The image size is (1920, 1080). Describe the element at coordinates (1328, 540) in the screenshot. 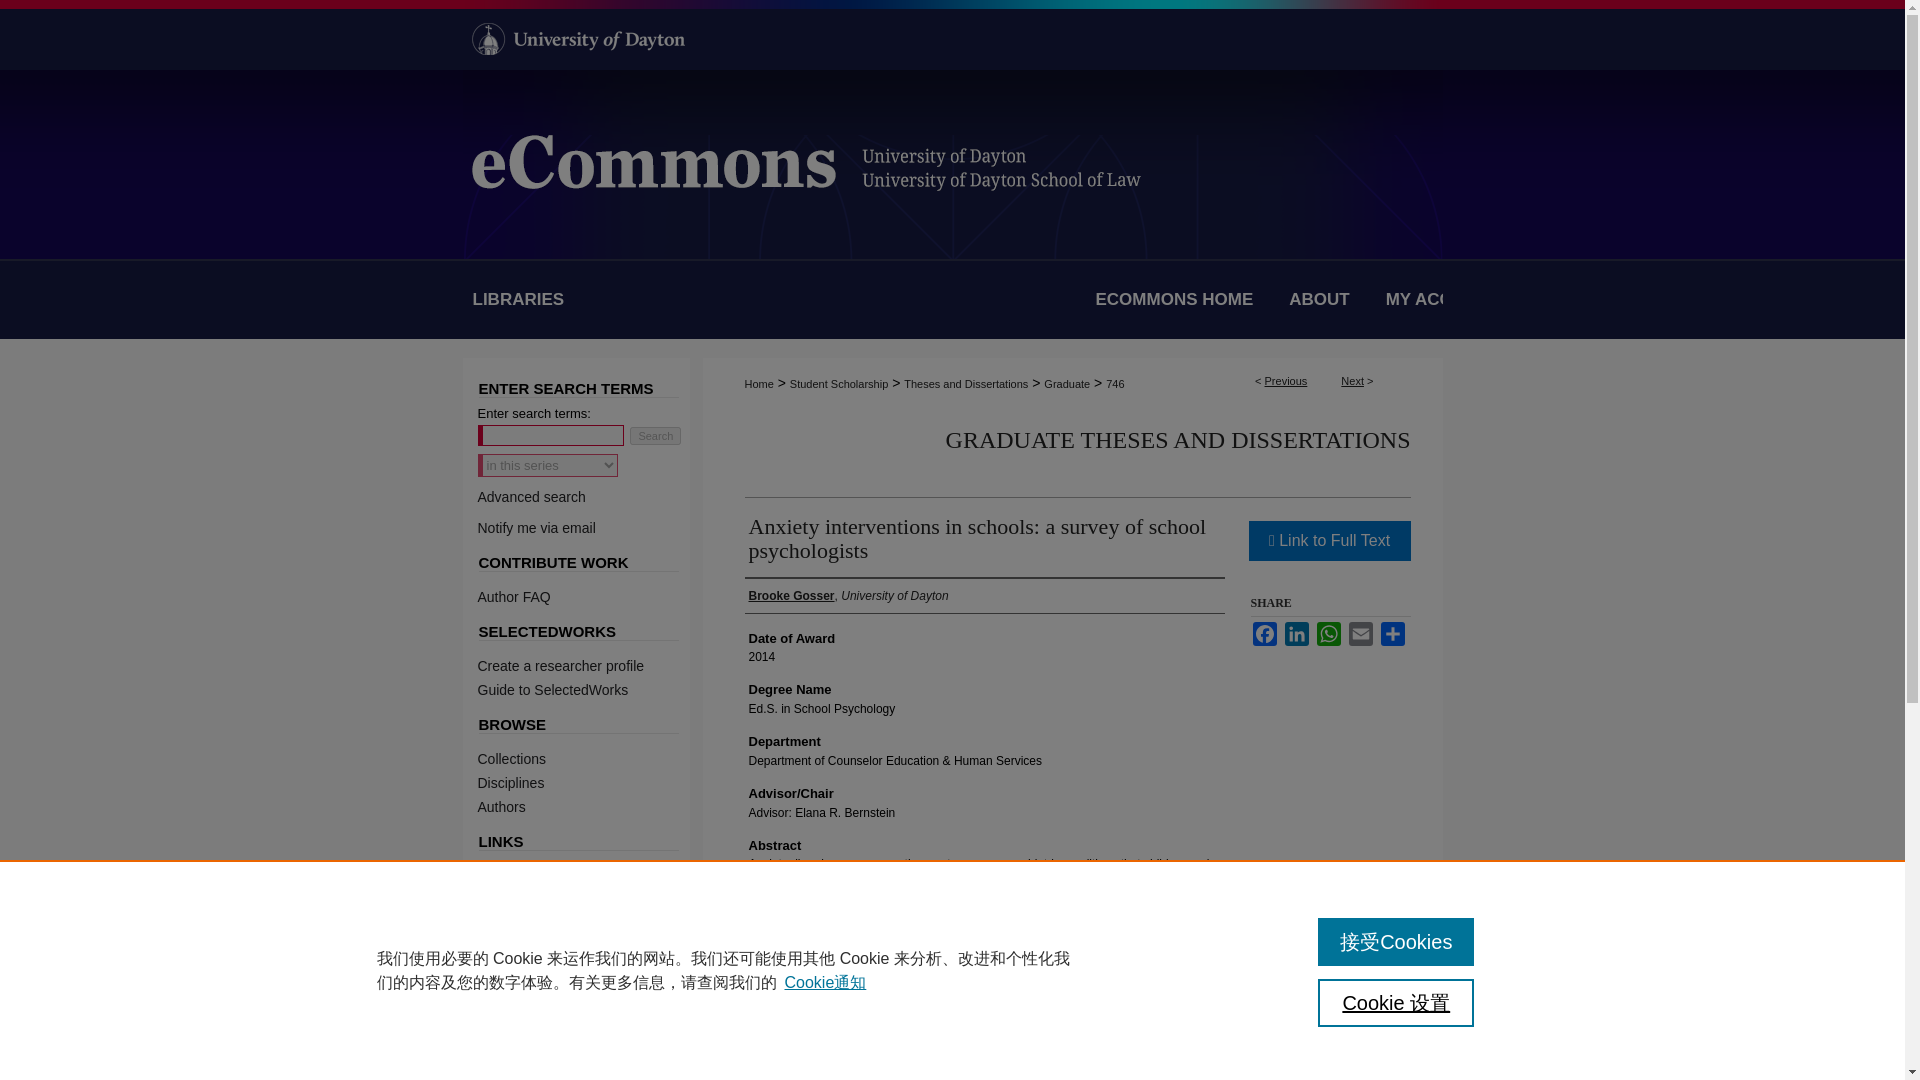

I see `Link to Full Text` at that location.